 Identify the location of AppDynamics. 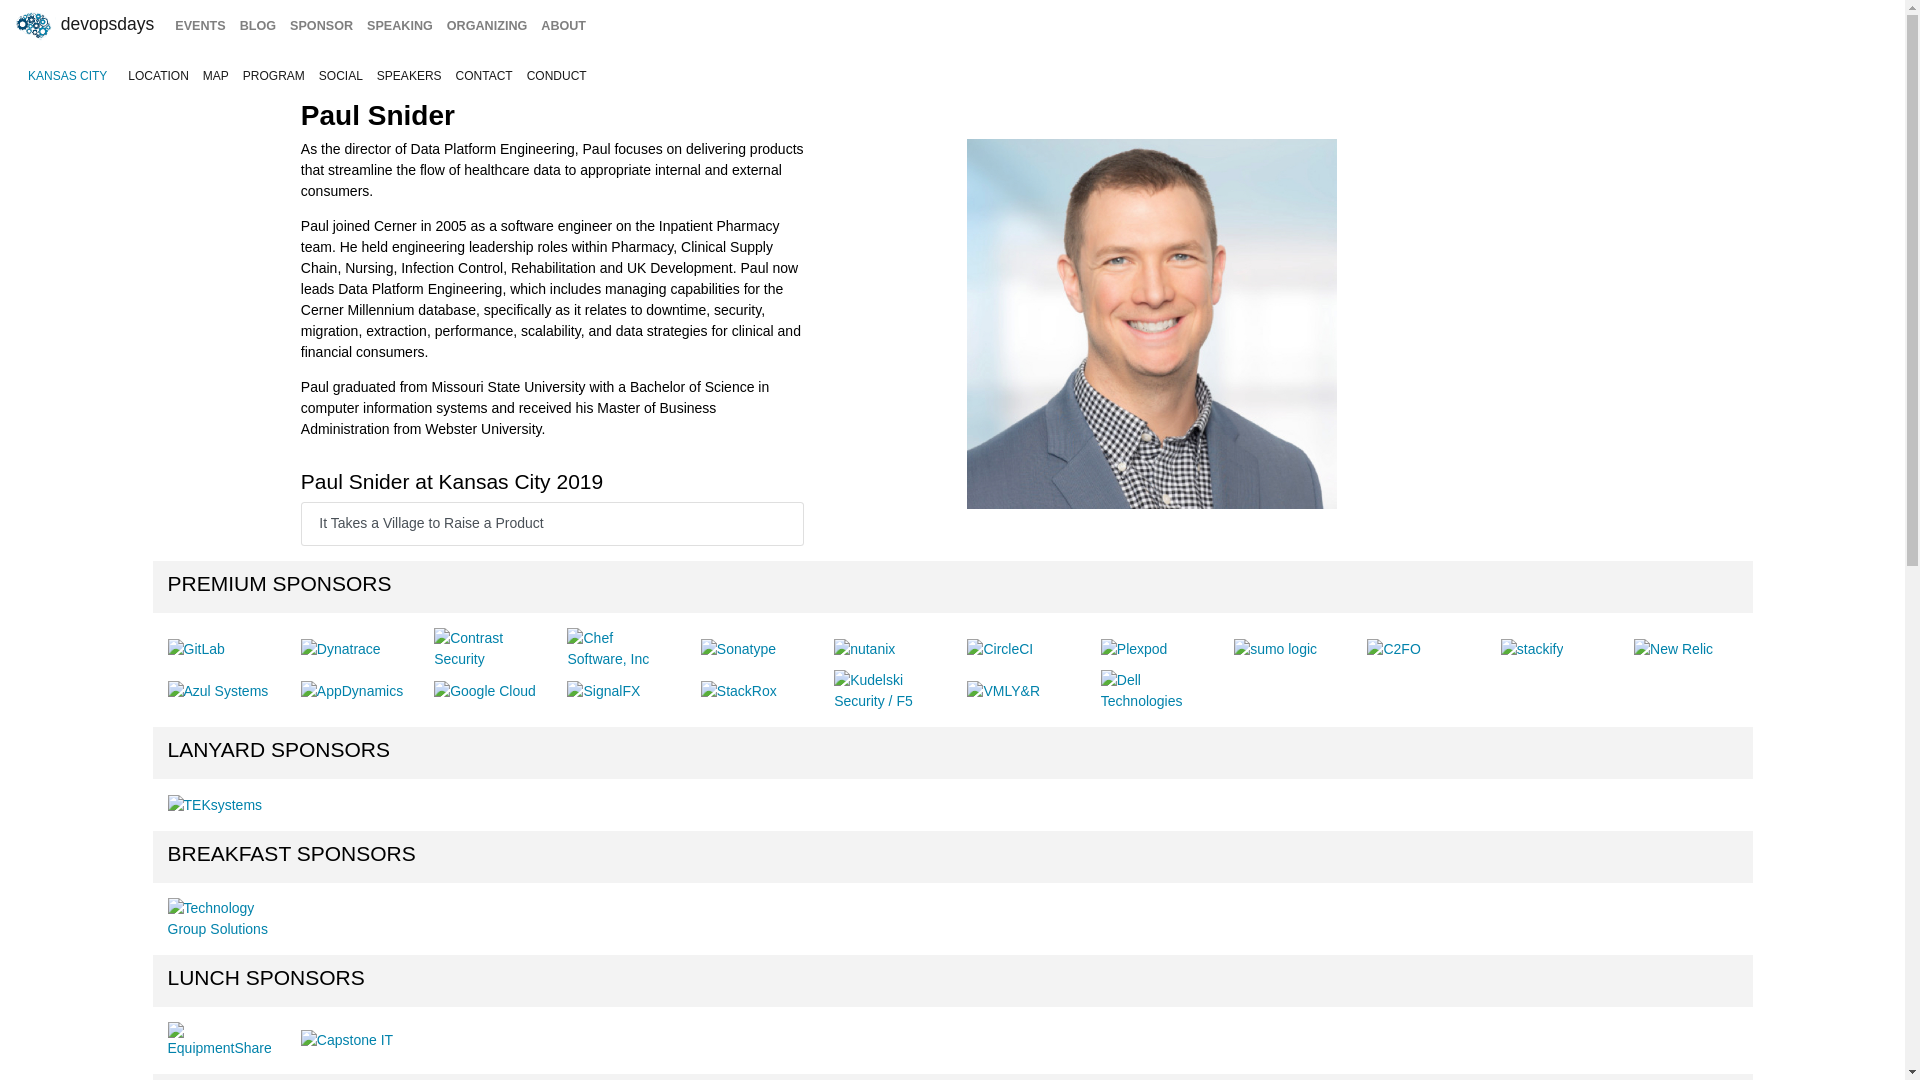
(352, 692).